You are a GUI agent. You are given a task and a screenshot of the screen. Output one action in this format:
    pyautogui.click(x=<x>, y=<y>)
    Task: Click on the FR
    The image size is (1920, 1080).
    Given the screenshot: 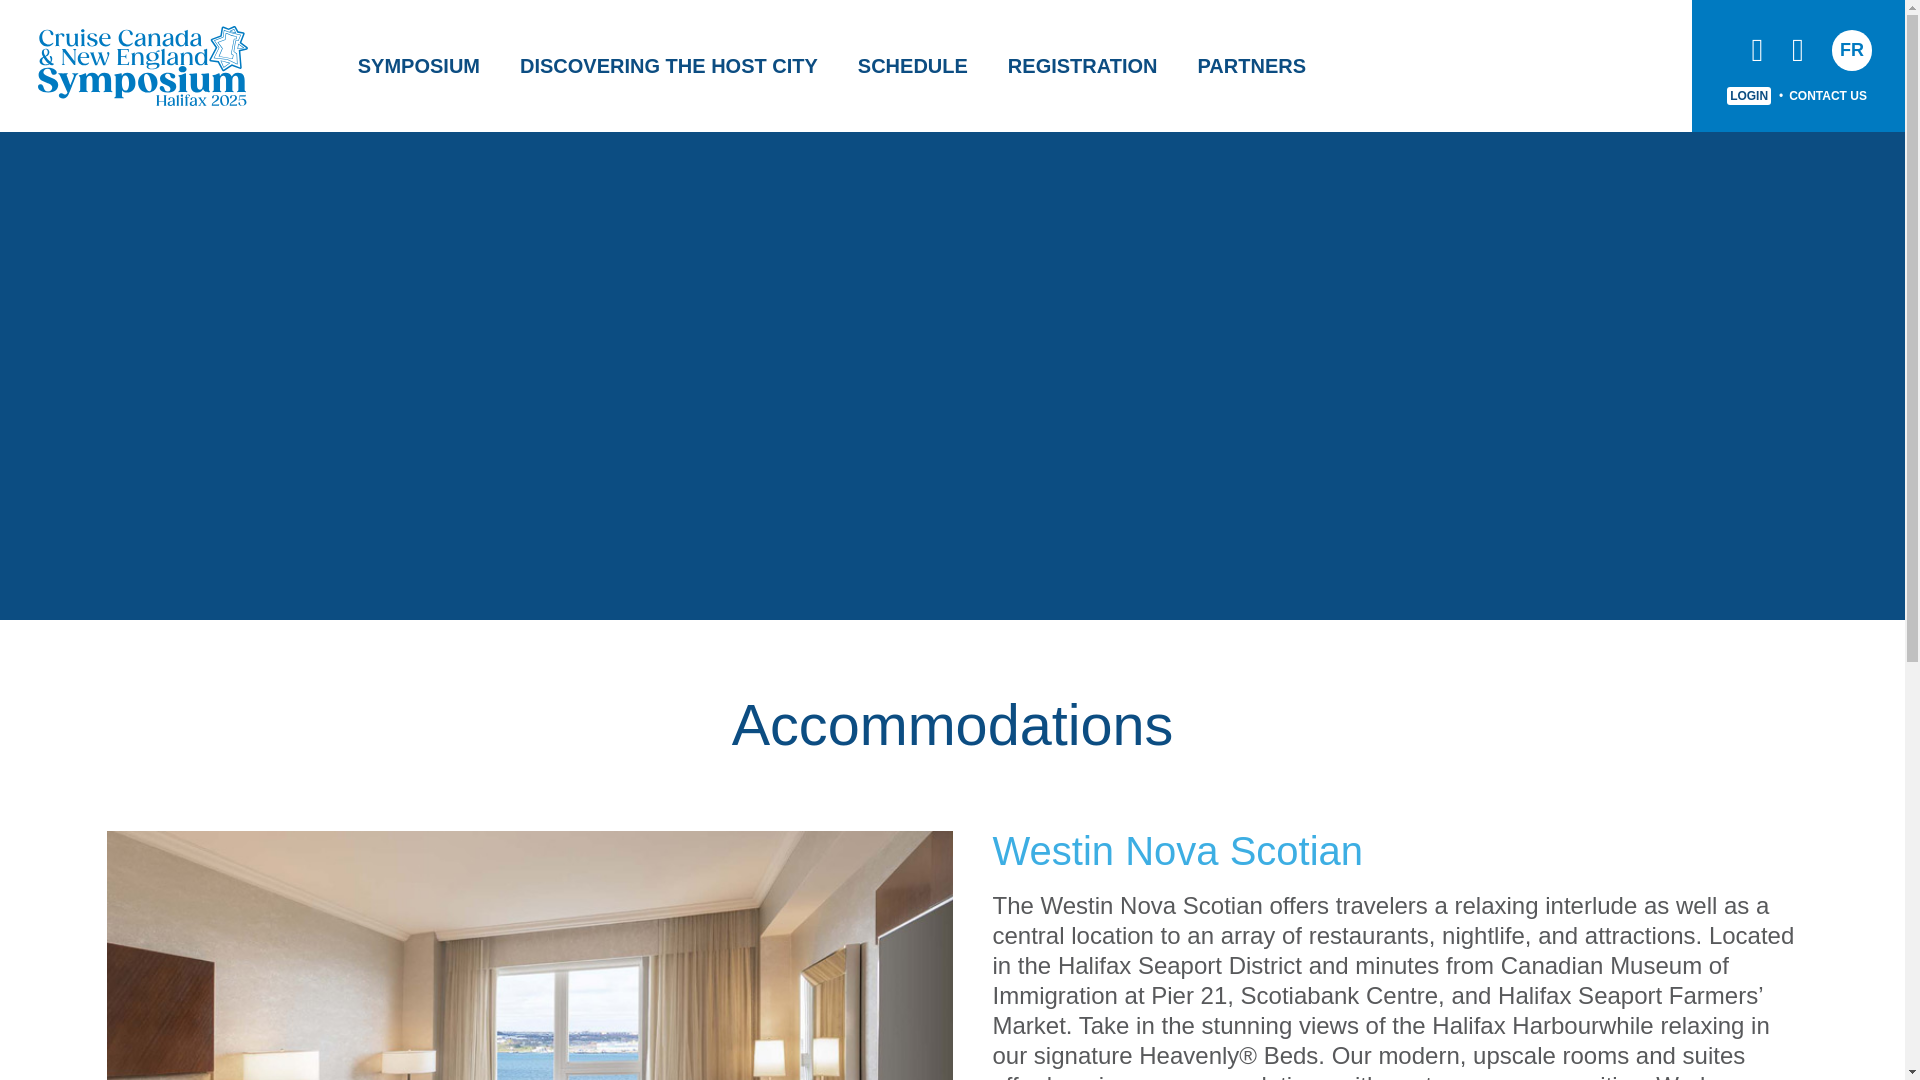 What is the action you would take?
    pyautogui.click(x=1852, y=50)
    